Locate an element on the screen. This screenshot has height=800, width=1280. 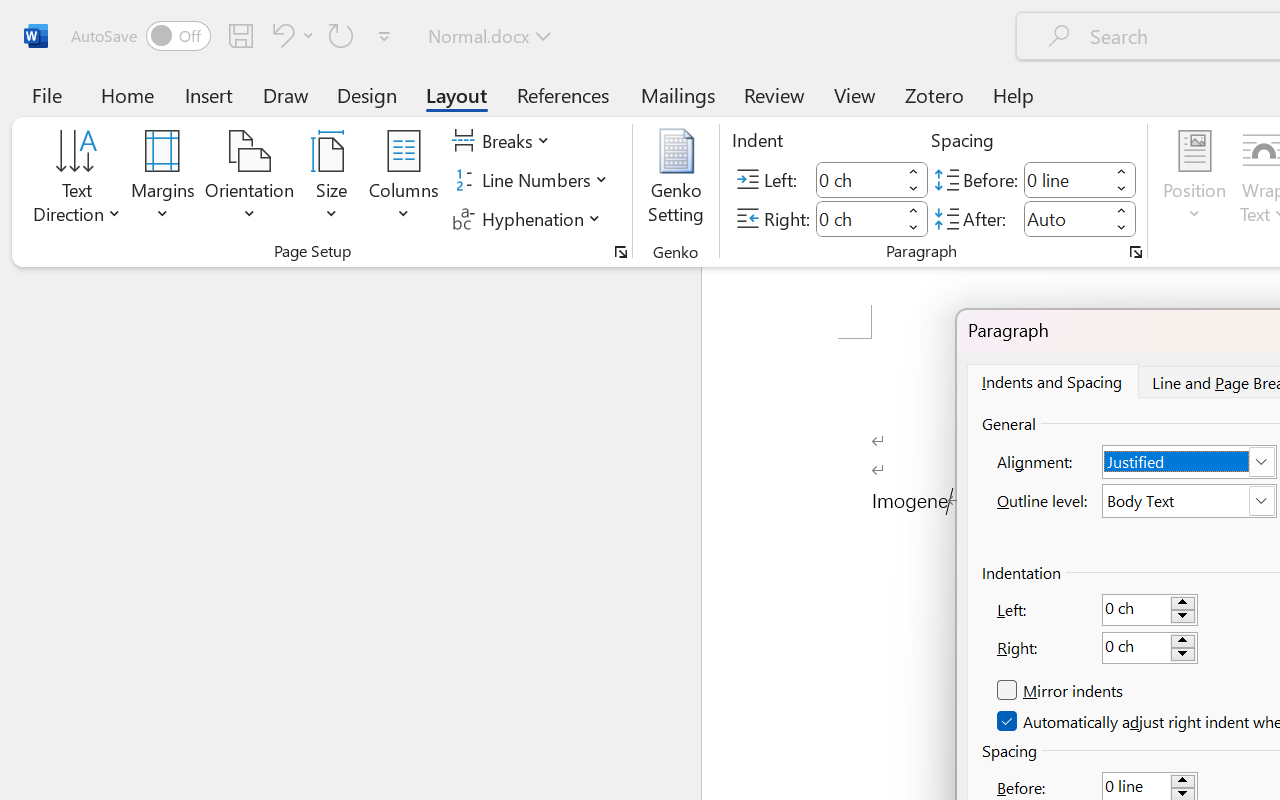
Breaks is located at coordinates (504, 141).